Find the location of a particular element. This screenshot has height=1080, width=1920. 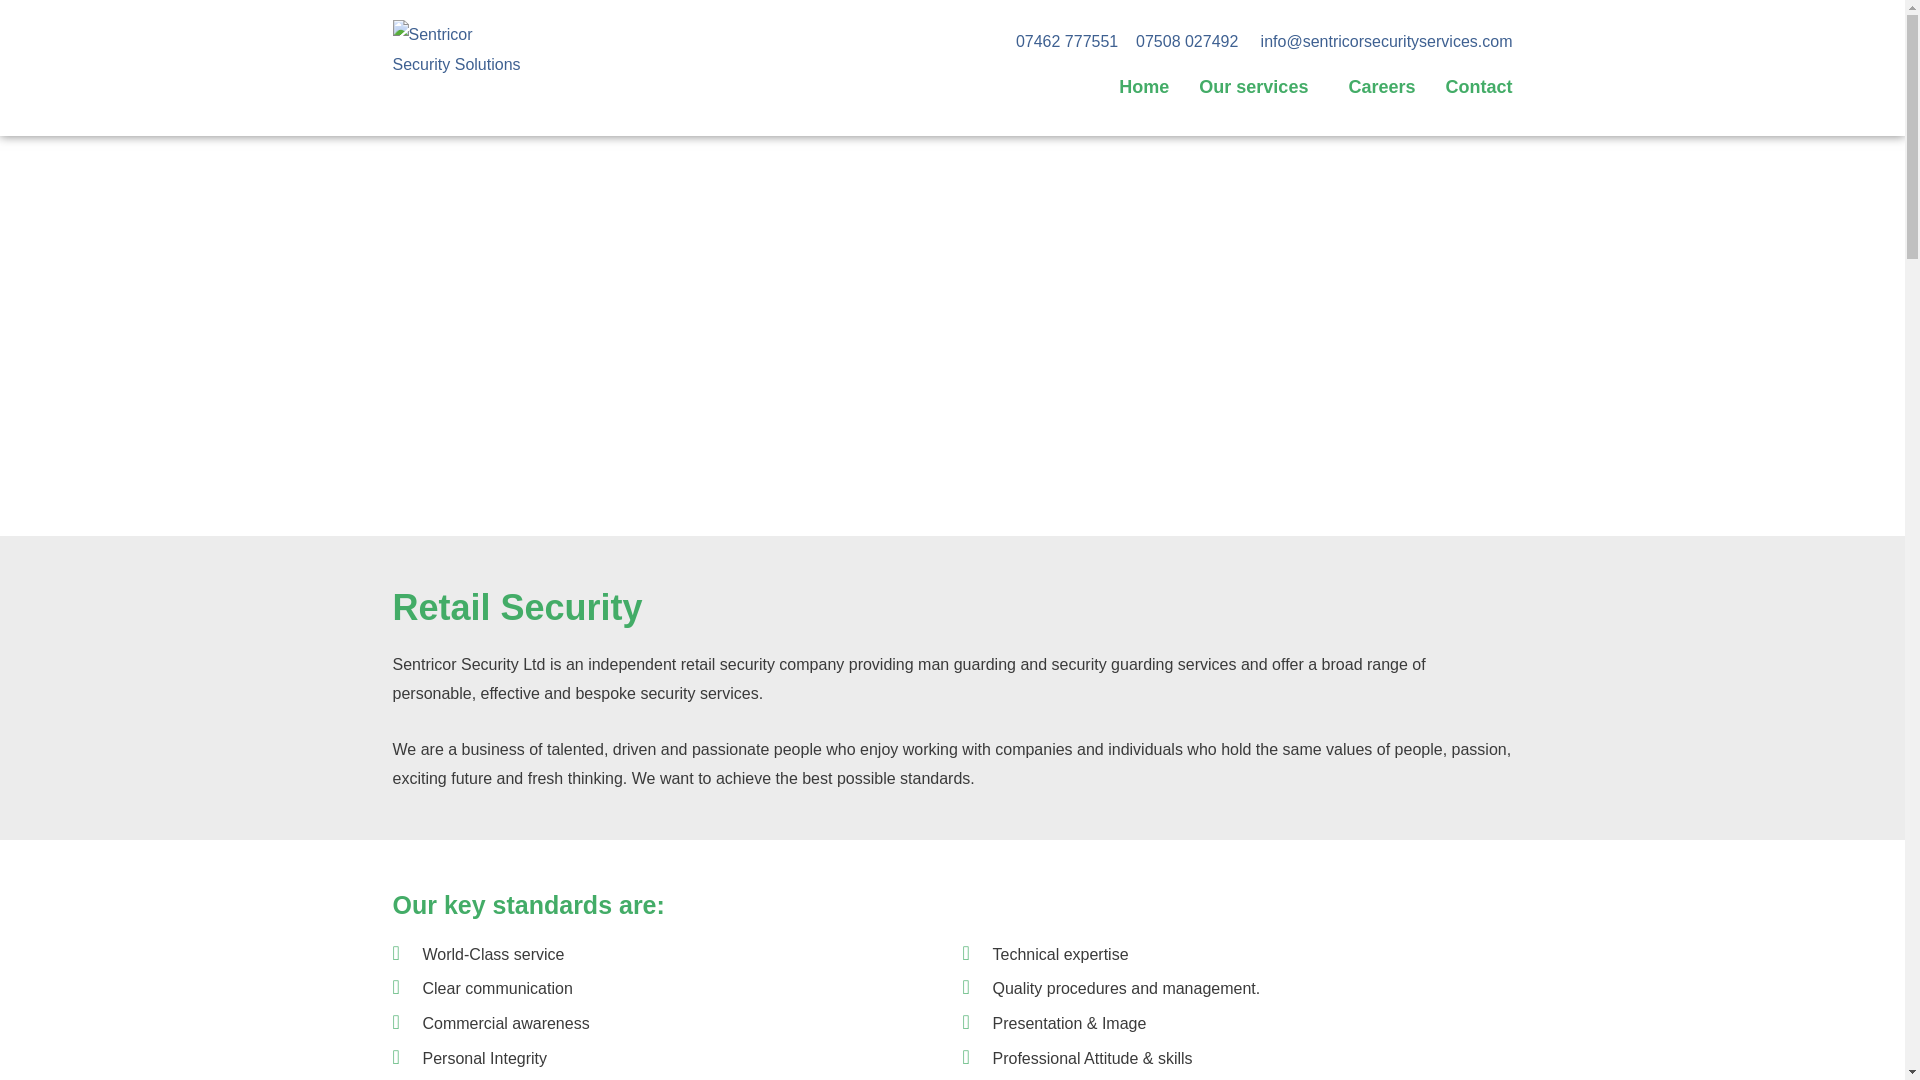

07462 777551 is located at coordinates (1066, 41).